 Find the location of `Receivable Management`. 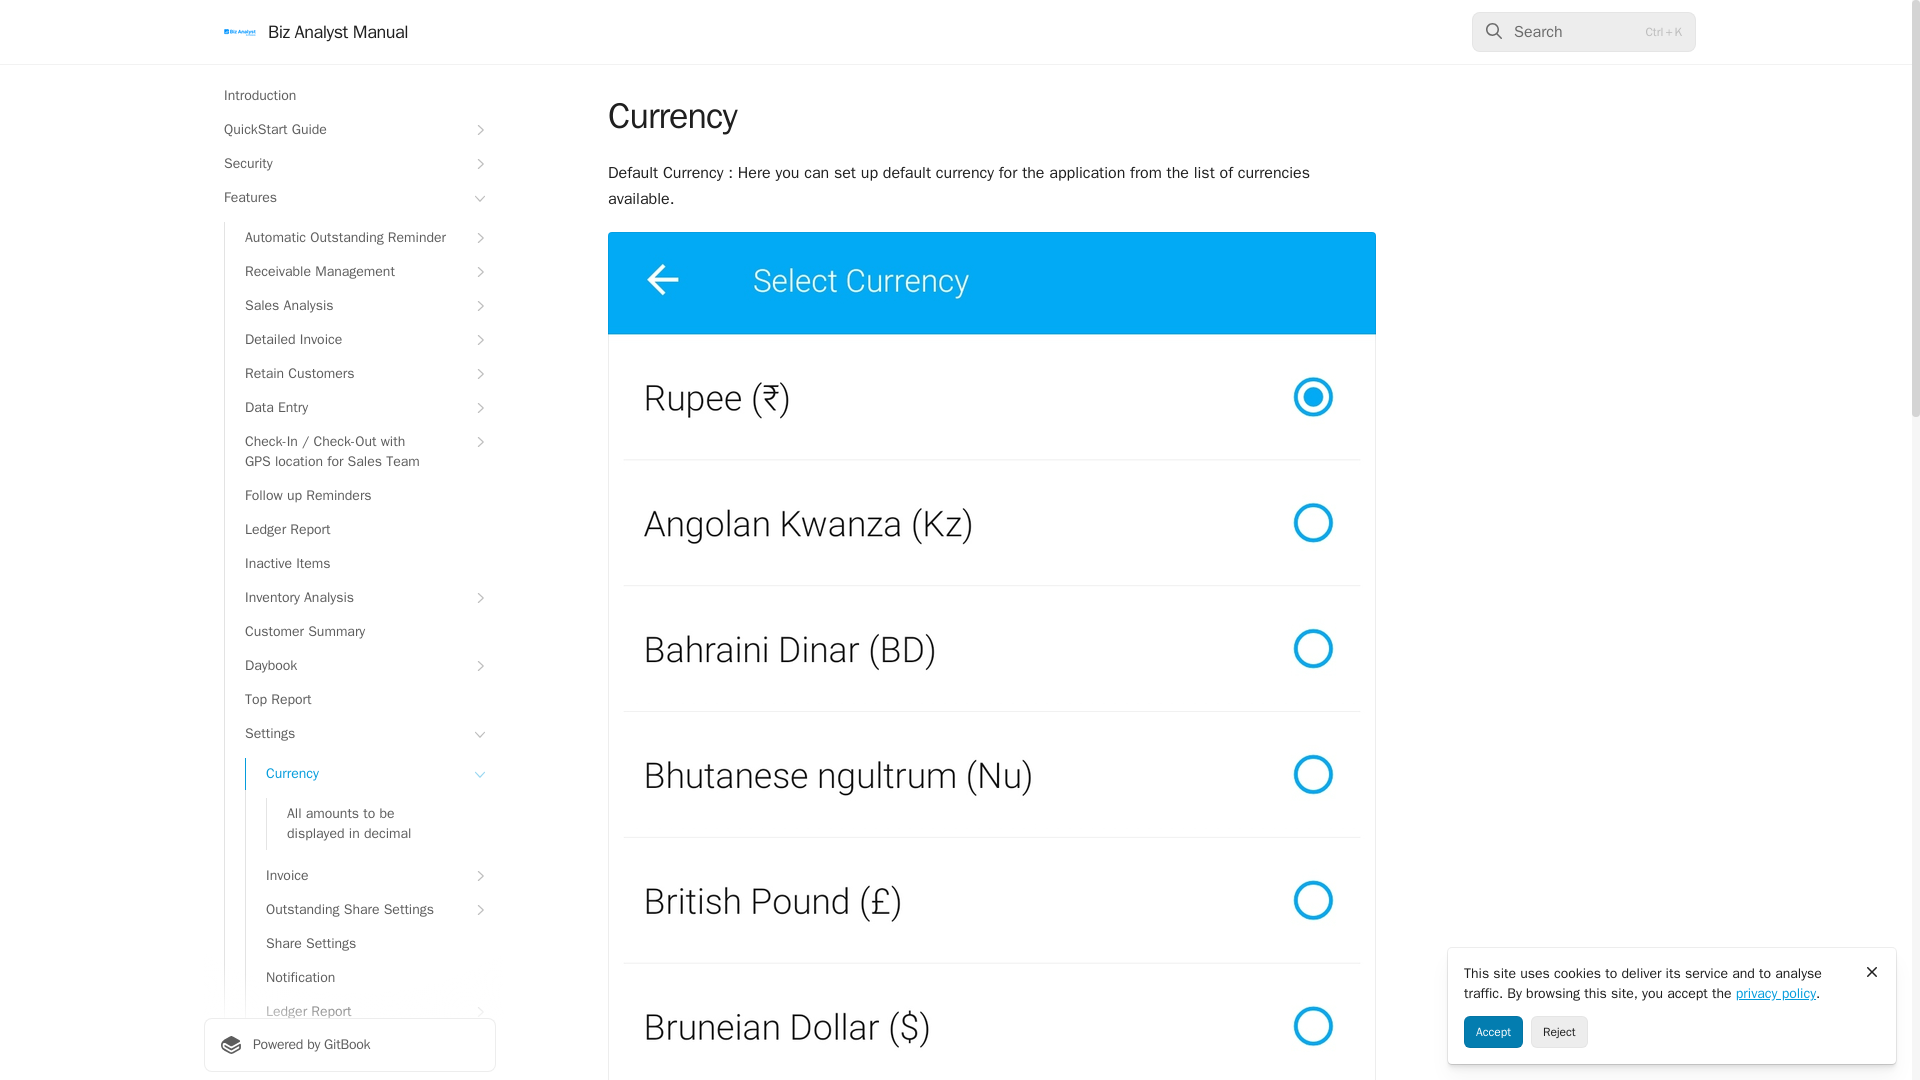

Receivable Management is located at coordinates (360, 272).